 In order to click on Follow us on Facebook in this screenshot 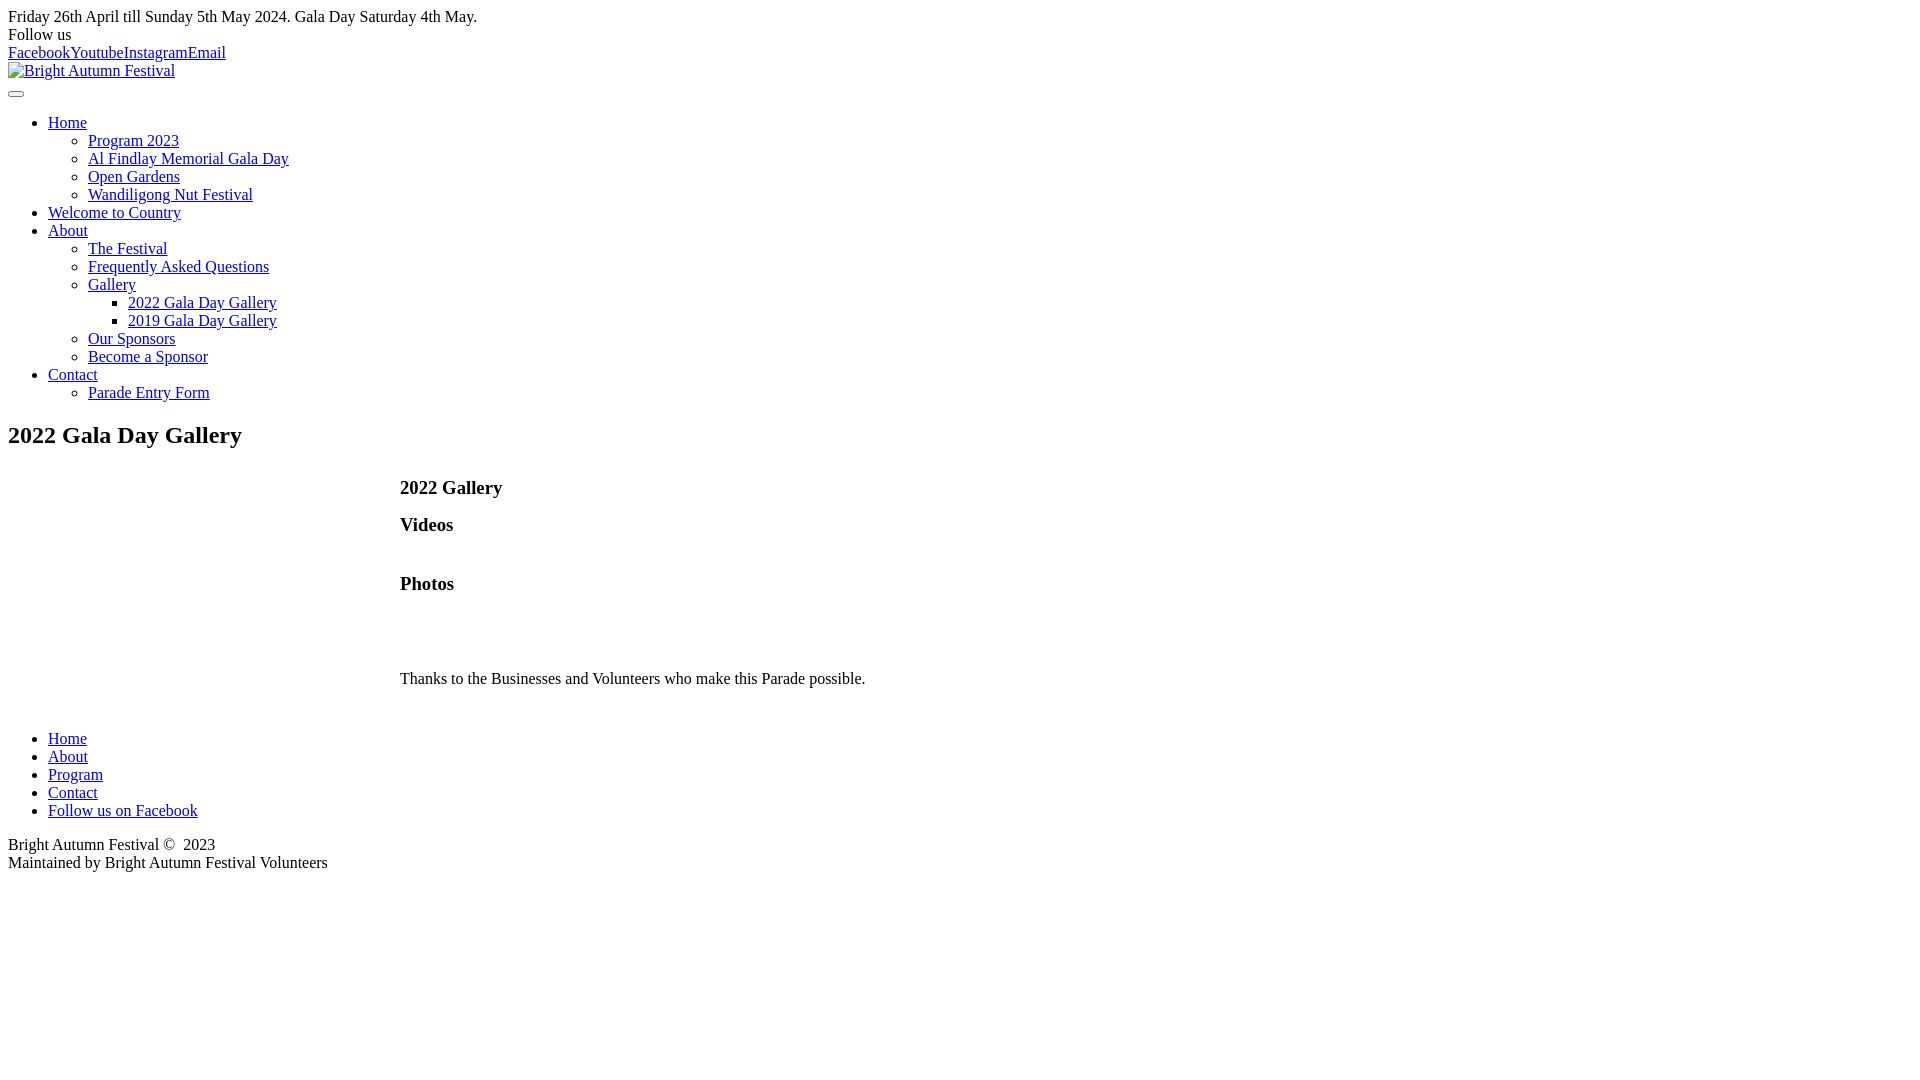, I will do `click(123, 810)`.